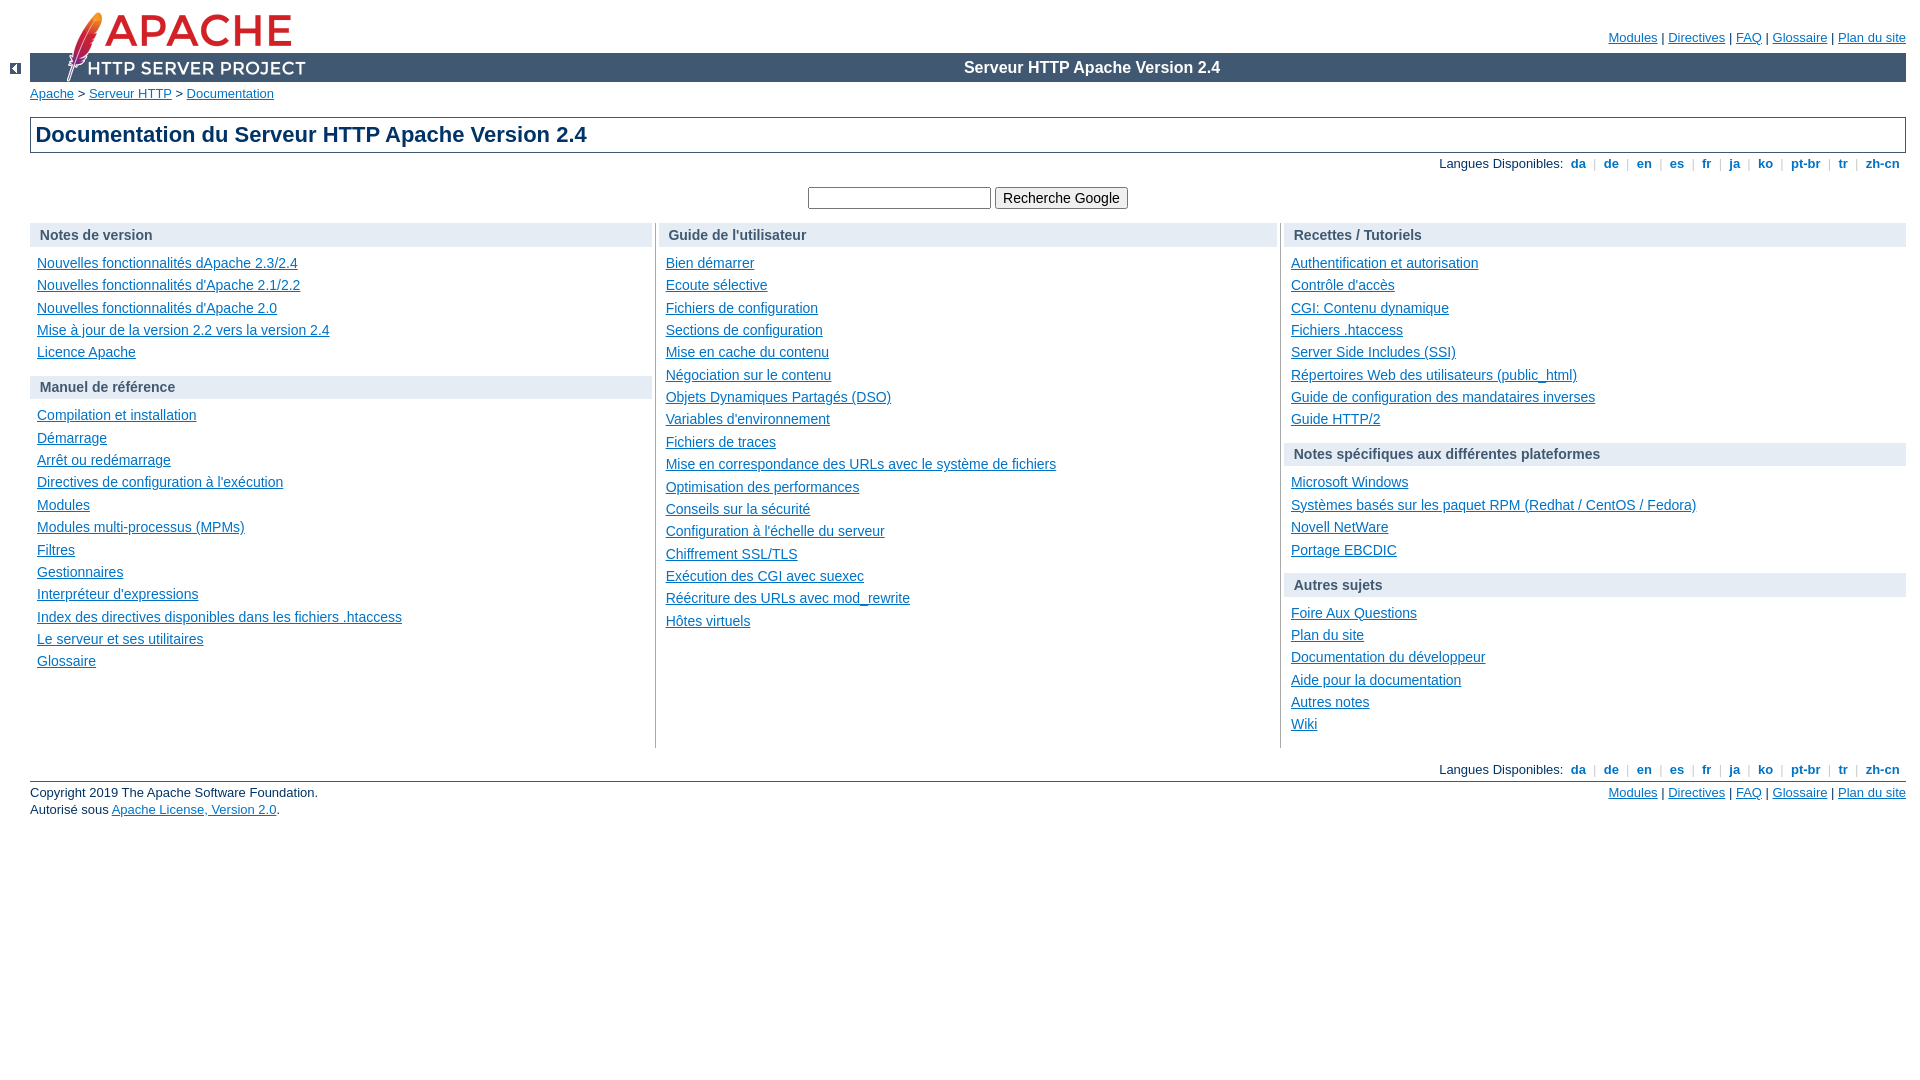  Describe the element at coordinates (1347, 330) in the screenshot. I see `Fichiers .htaccess` at that location.